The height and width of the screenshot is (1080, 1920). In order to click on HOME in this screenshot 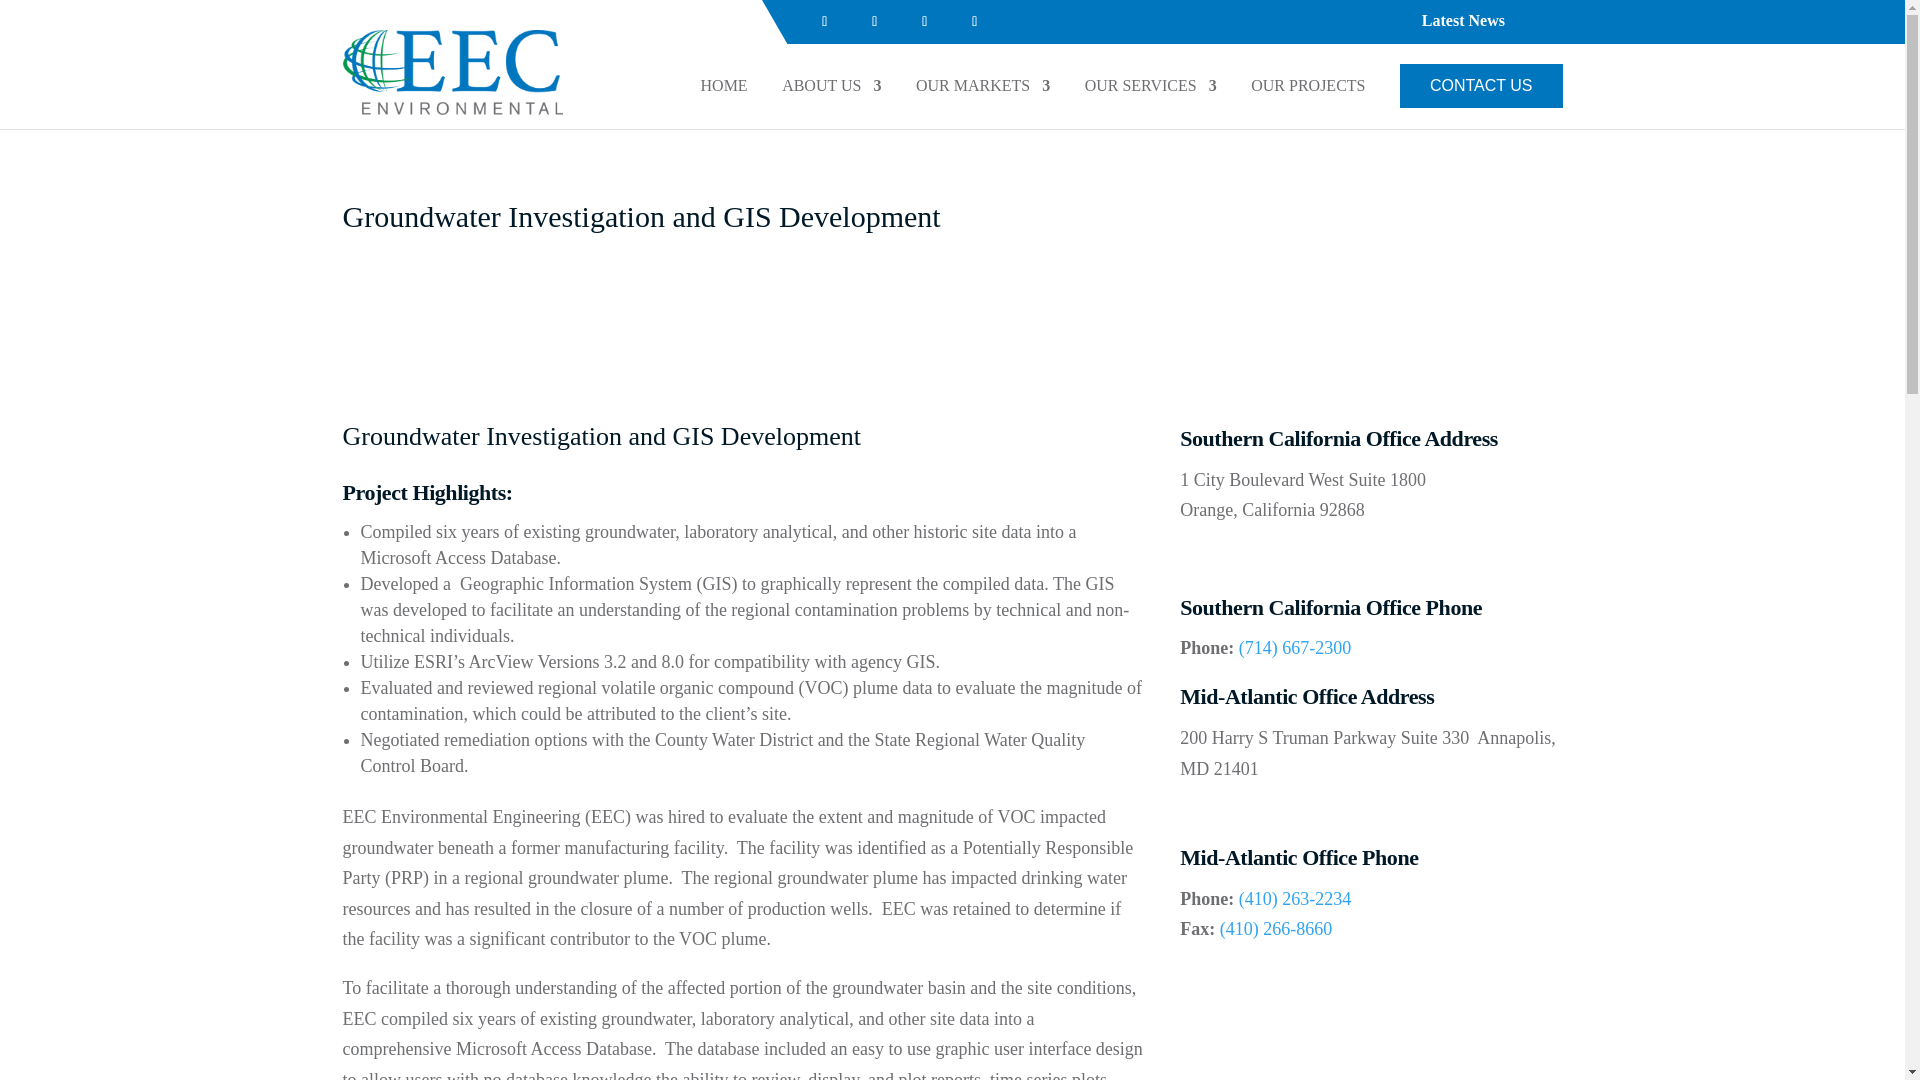, I will do `click(724, 94)`.